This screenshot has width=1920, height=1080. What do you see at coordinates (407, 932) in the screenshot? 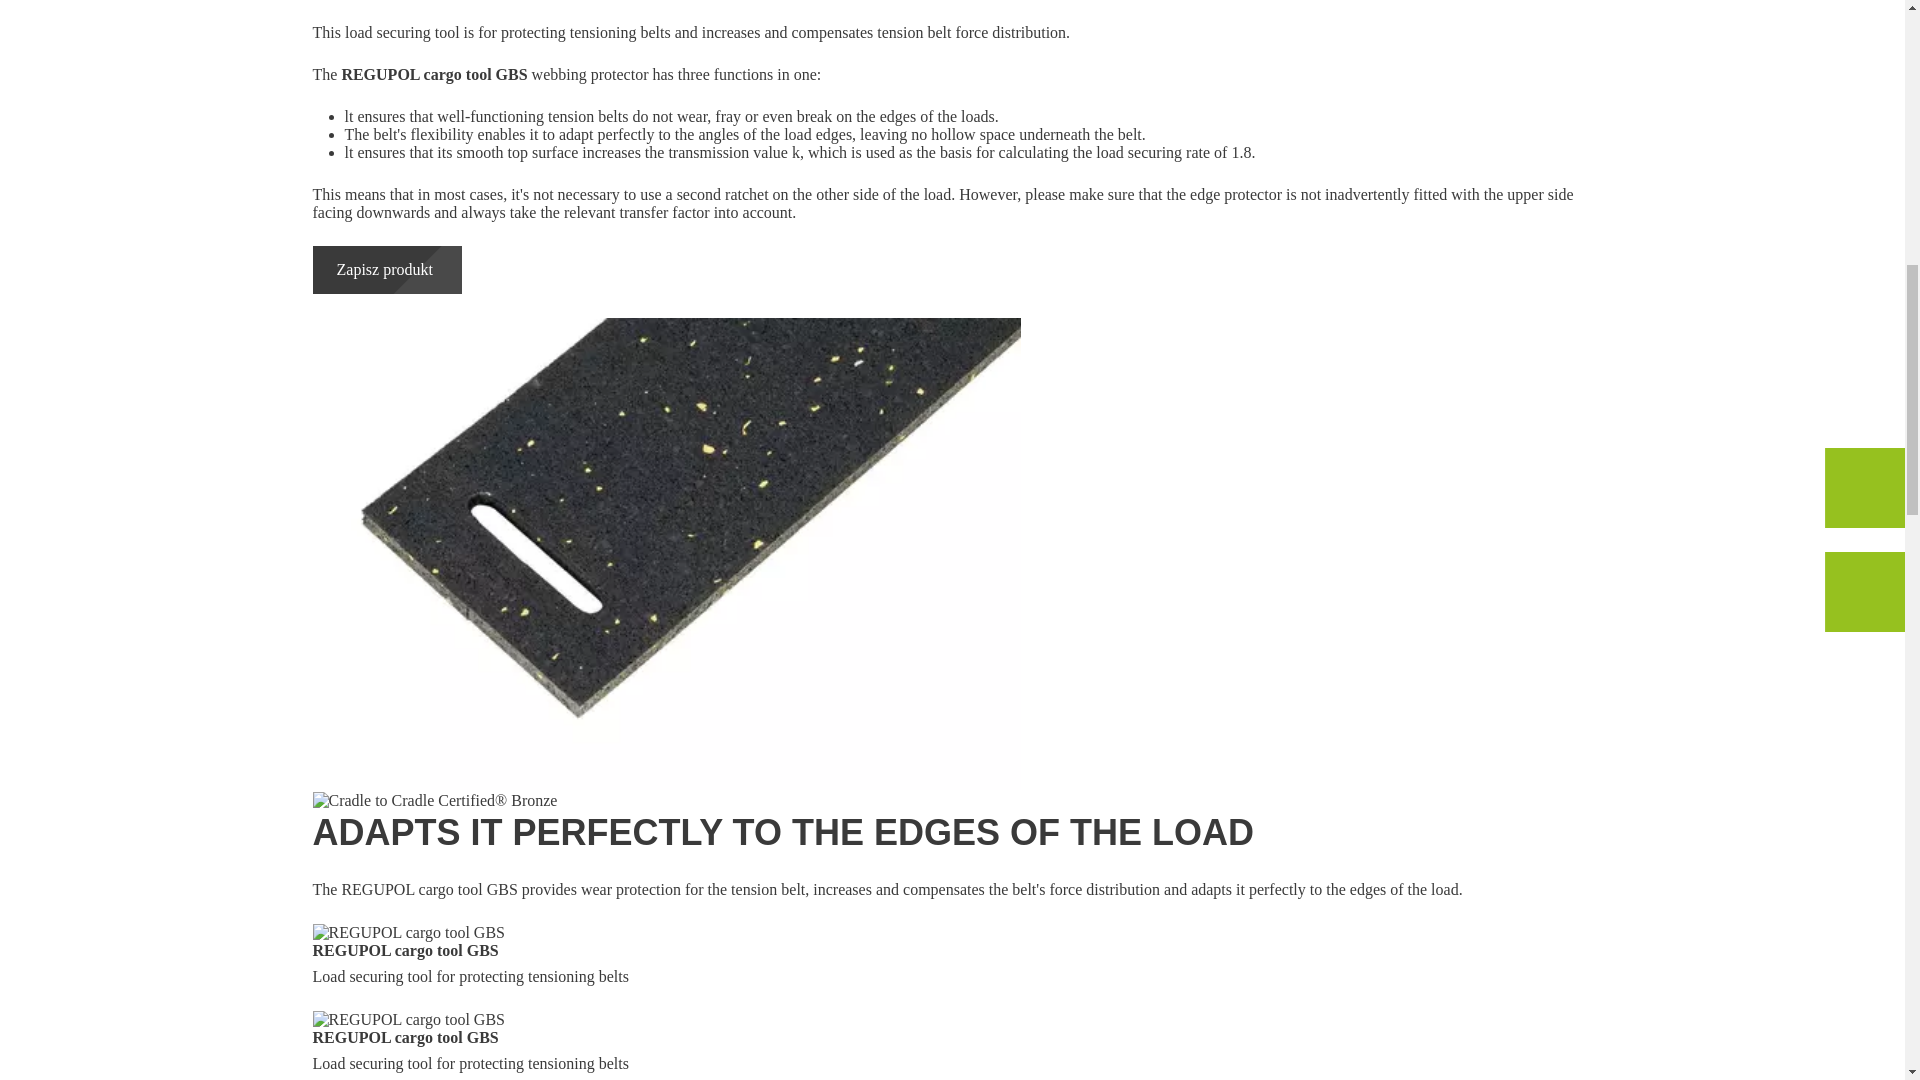
I see `REGUPOL cargo tool GBS` at bounding box center [407, 932].